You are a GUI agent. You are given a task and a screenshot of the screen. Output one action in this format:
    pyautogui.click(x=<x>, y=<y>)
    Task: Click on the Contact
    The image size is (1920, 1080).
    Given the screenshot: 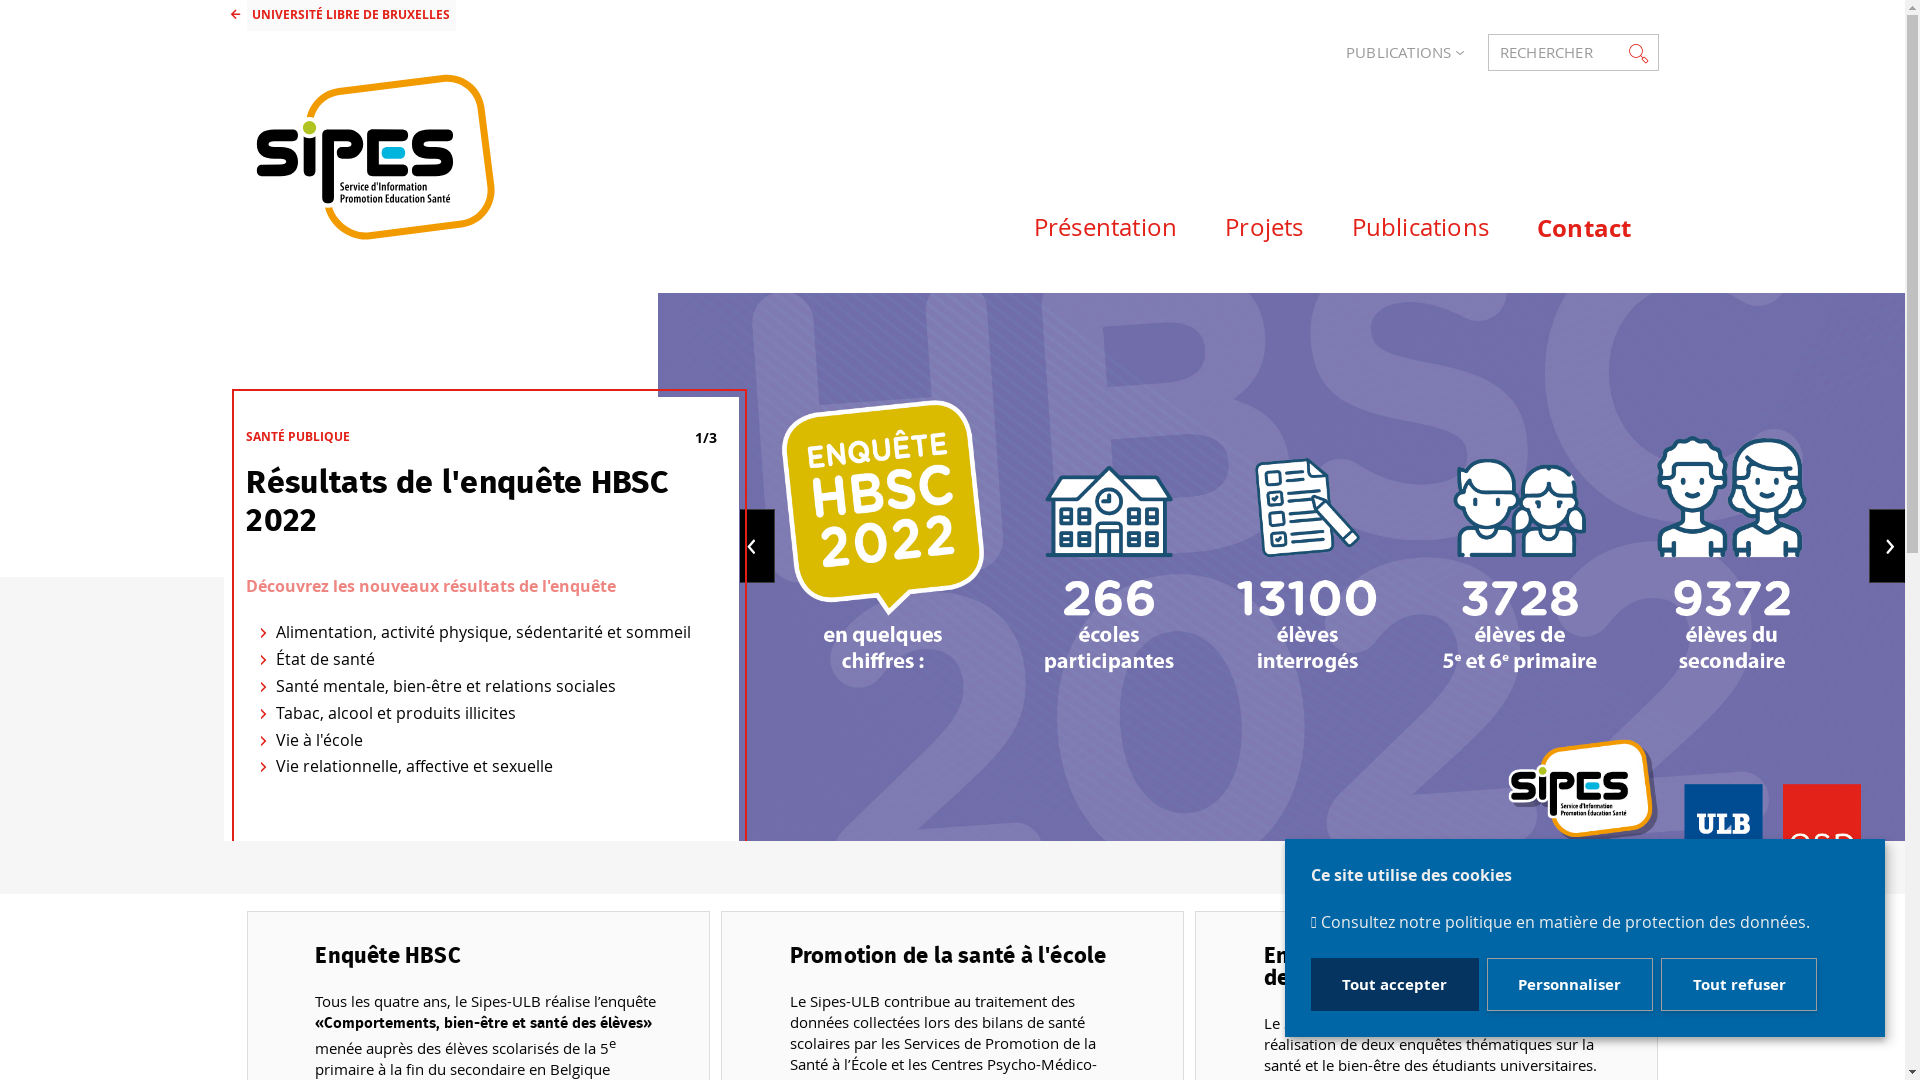 What is the action you would take?
    pyautogui.click(x=1560, y=220)
    